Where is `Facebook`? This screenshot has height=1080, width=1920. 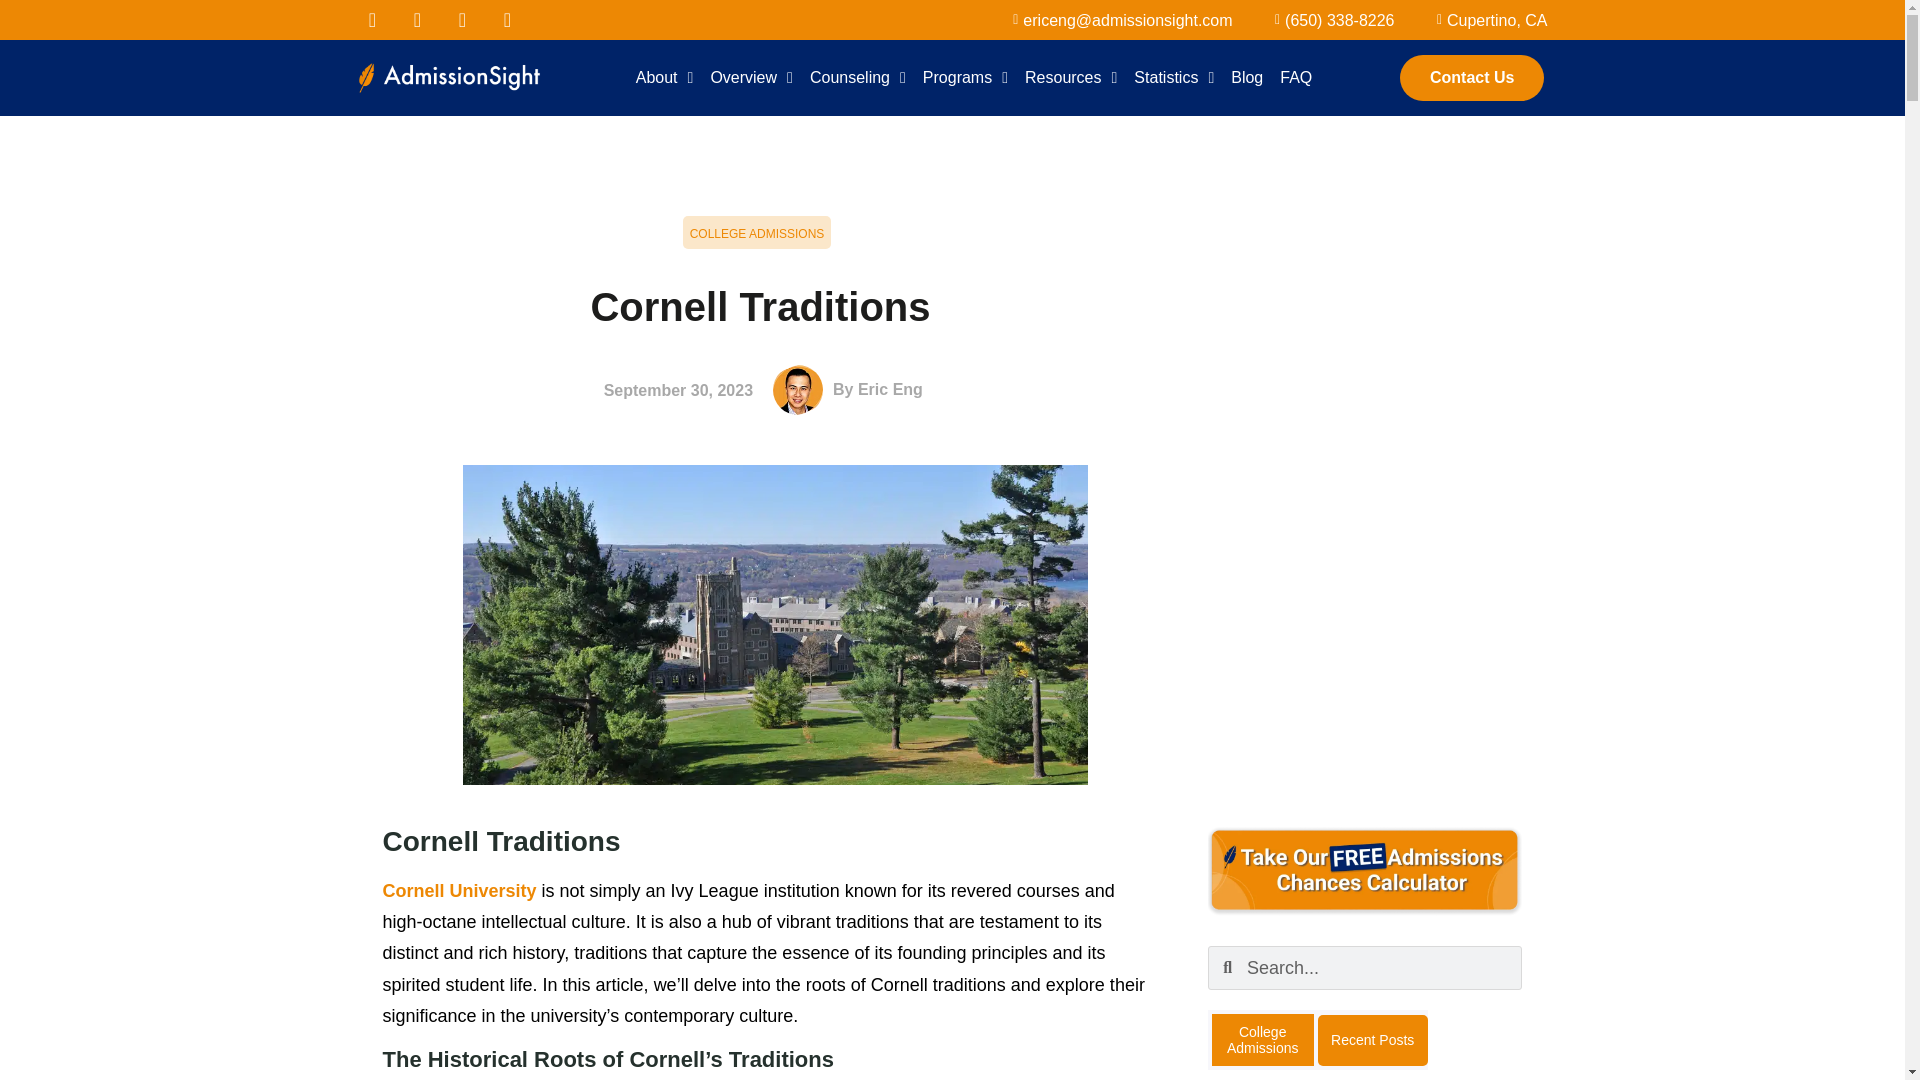 Facebook is located at coordinates (371, 20).